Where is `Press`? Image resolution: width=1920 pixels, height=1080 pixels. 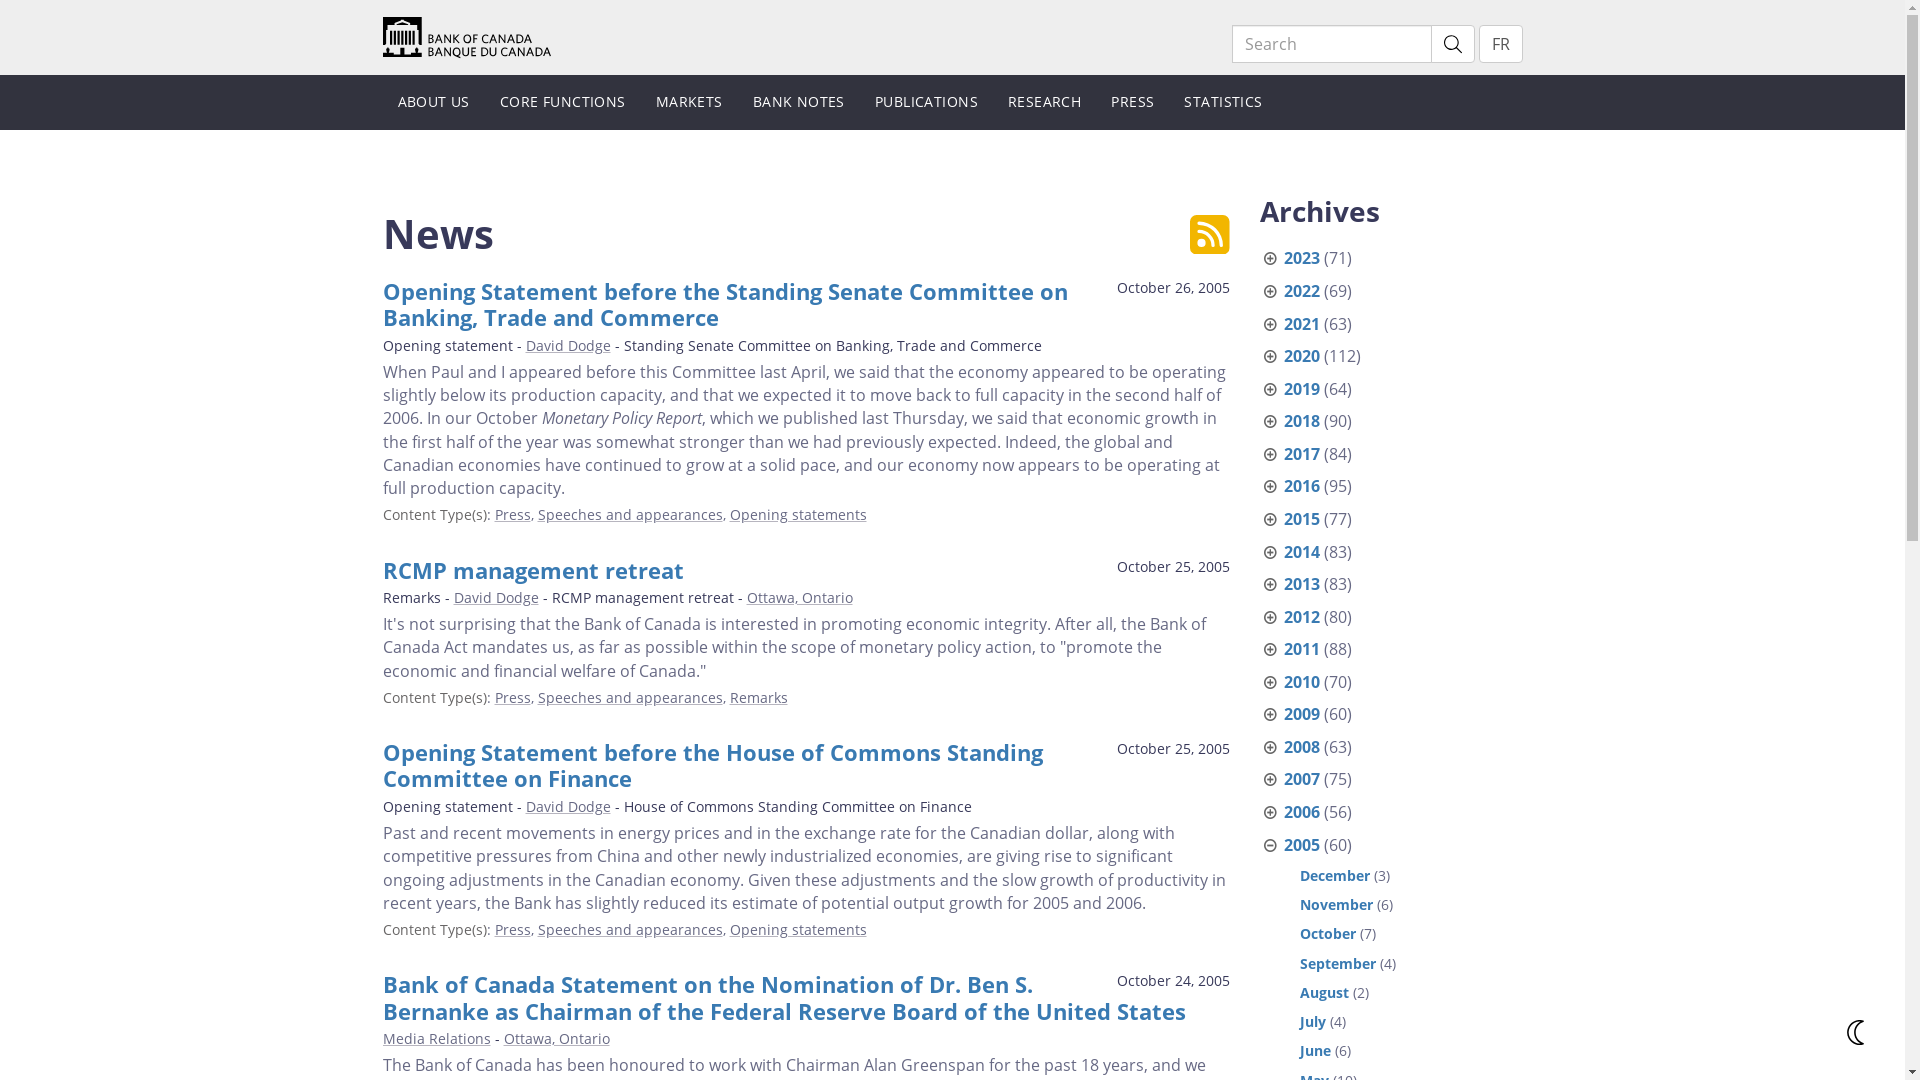 Press is located at coordinates (512, 698).